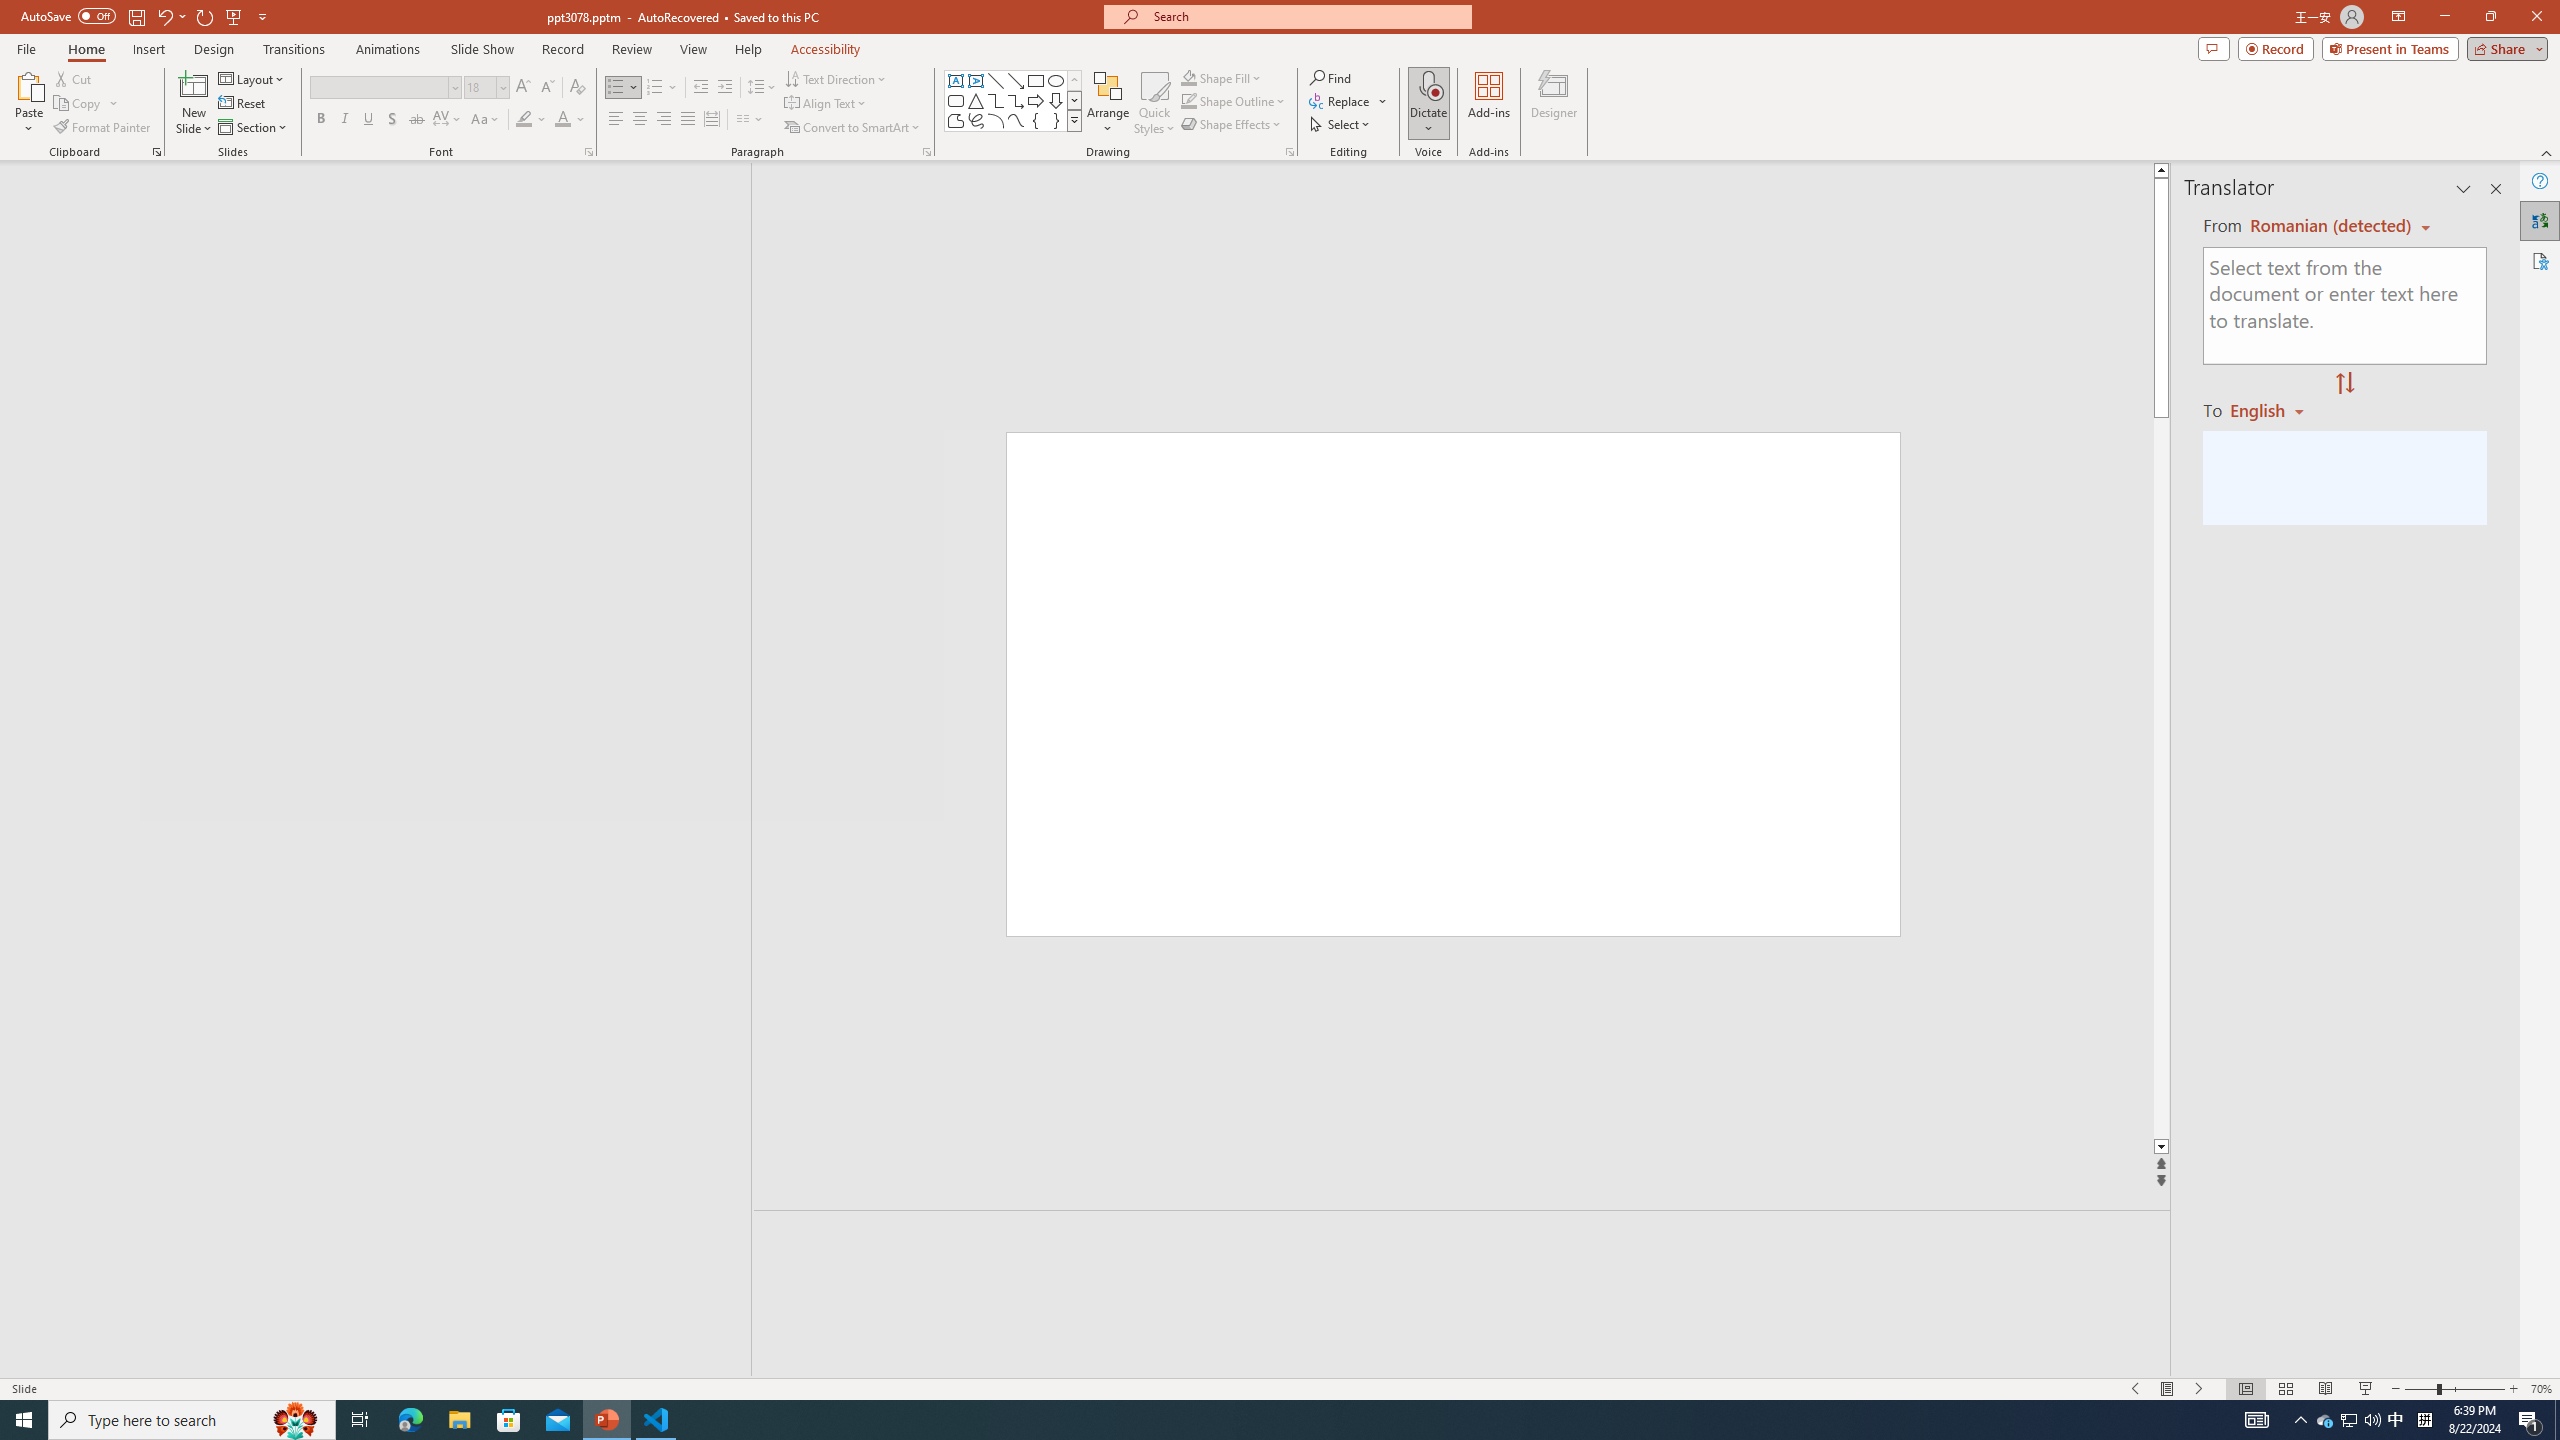 The height and width of the screenshot is (1440, 2560). What do you see at coordinates (570, 120) in the screenshot?
I see `Font Color` at bounding box center [570, 120].